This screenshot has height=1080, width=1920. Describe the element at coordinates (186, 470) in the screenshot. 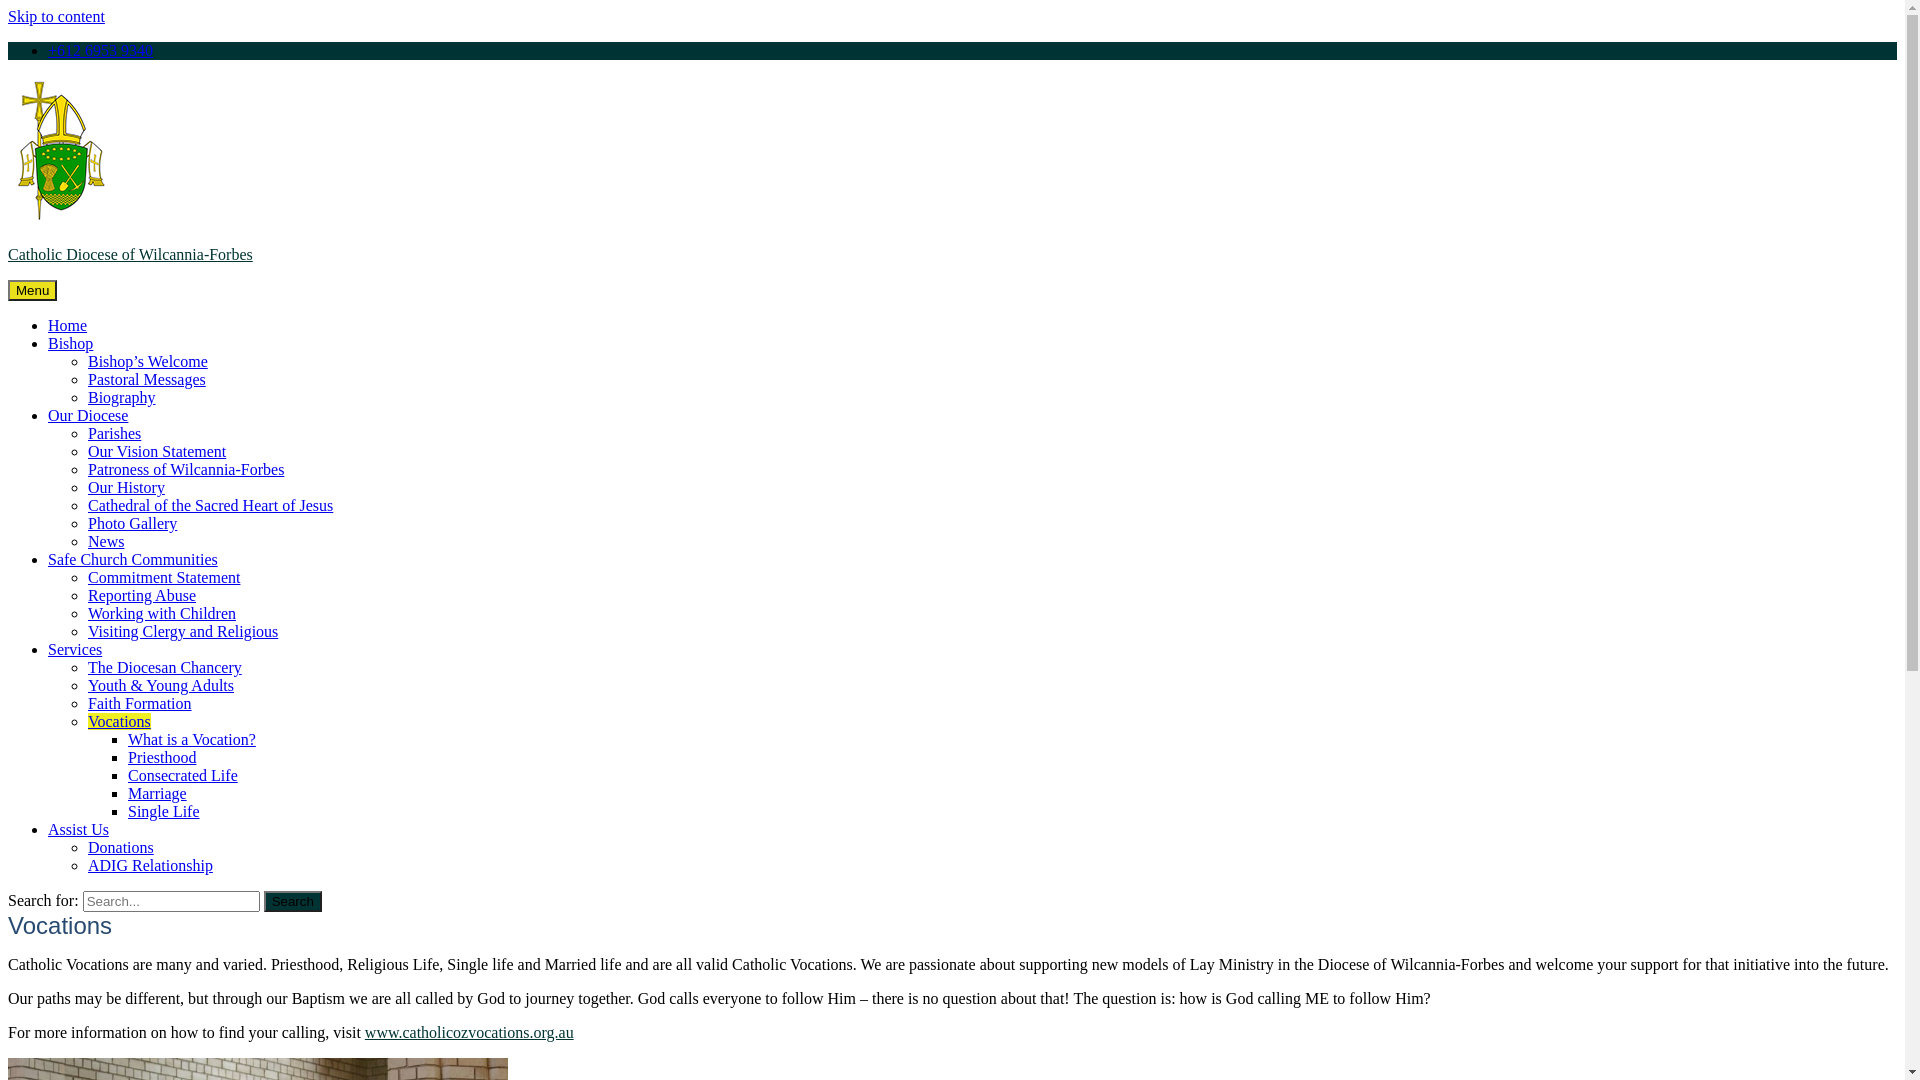

I see `Patroness of Wilcannia-Forbes` at that location.